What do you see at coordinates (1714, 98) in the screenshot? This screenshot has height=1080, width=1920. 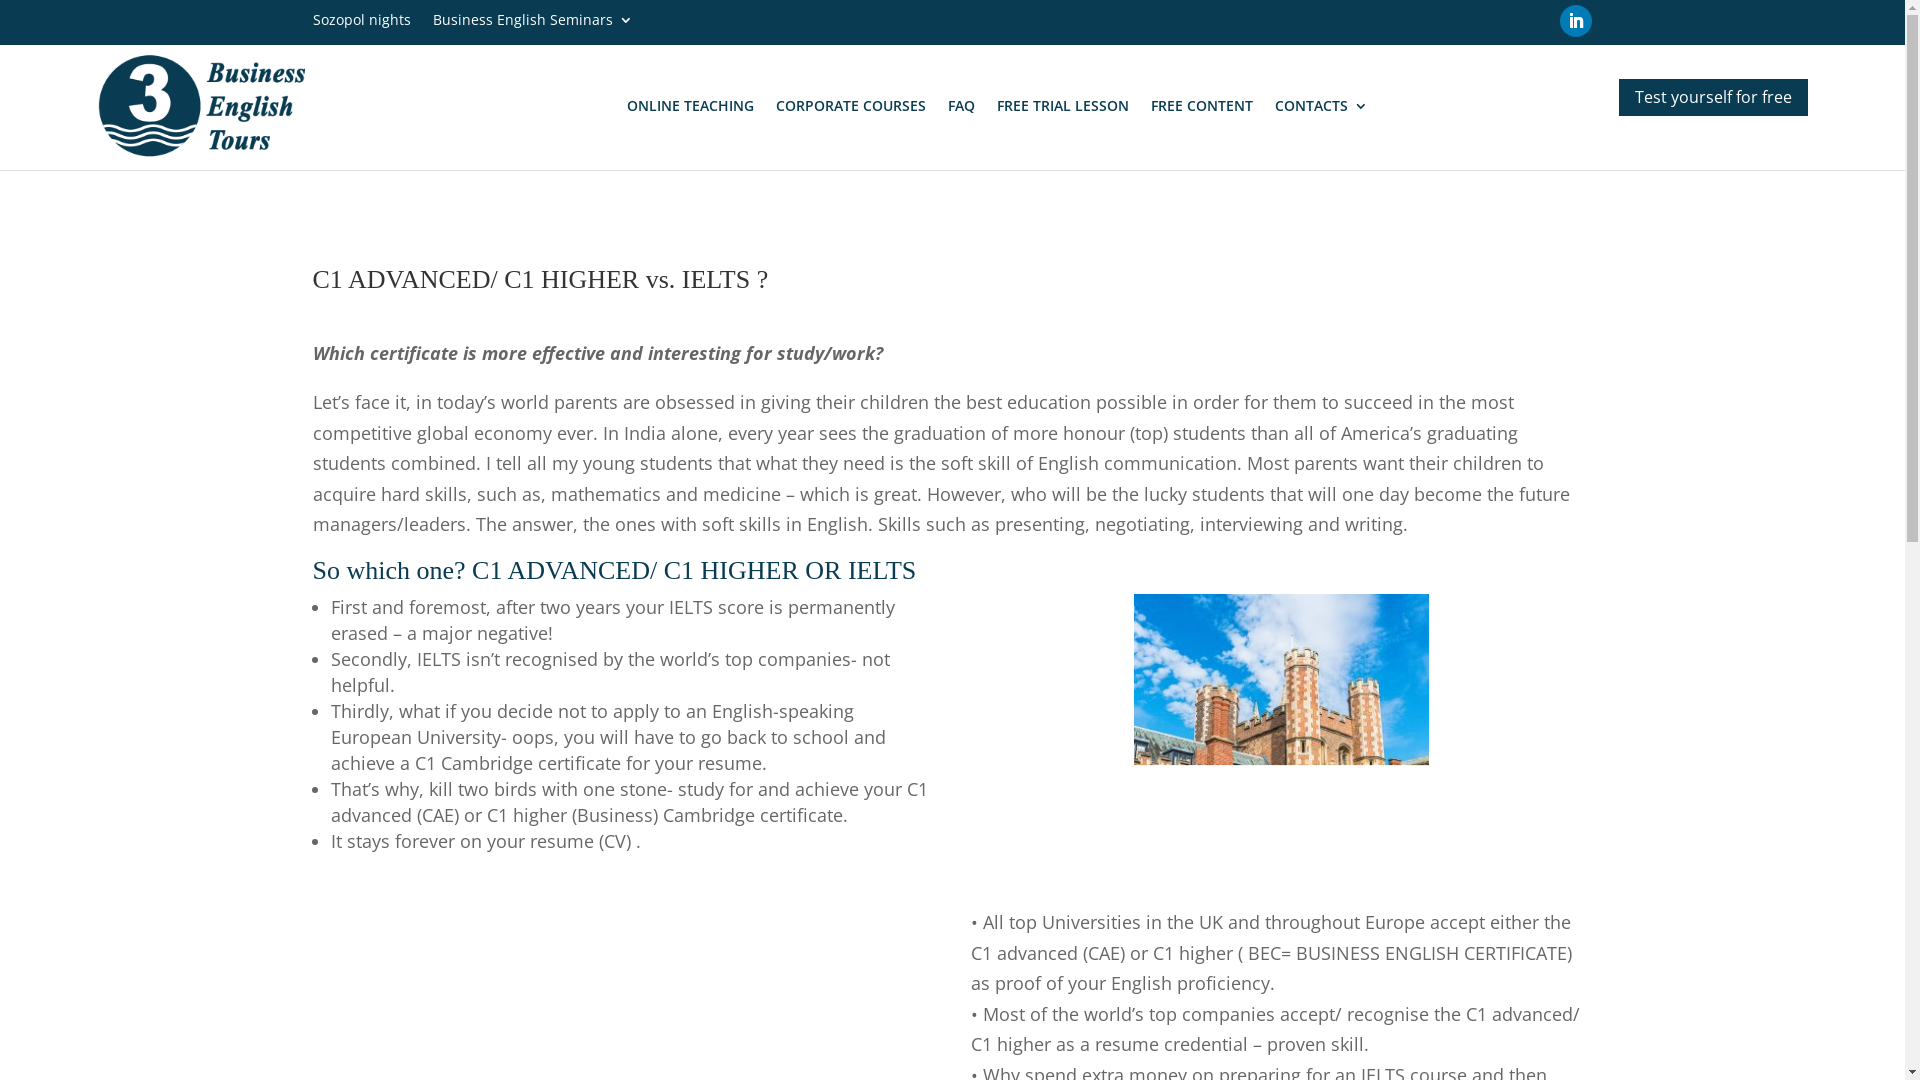 I see `Test yourself for free` at bounding box center [1714, 98].